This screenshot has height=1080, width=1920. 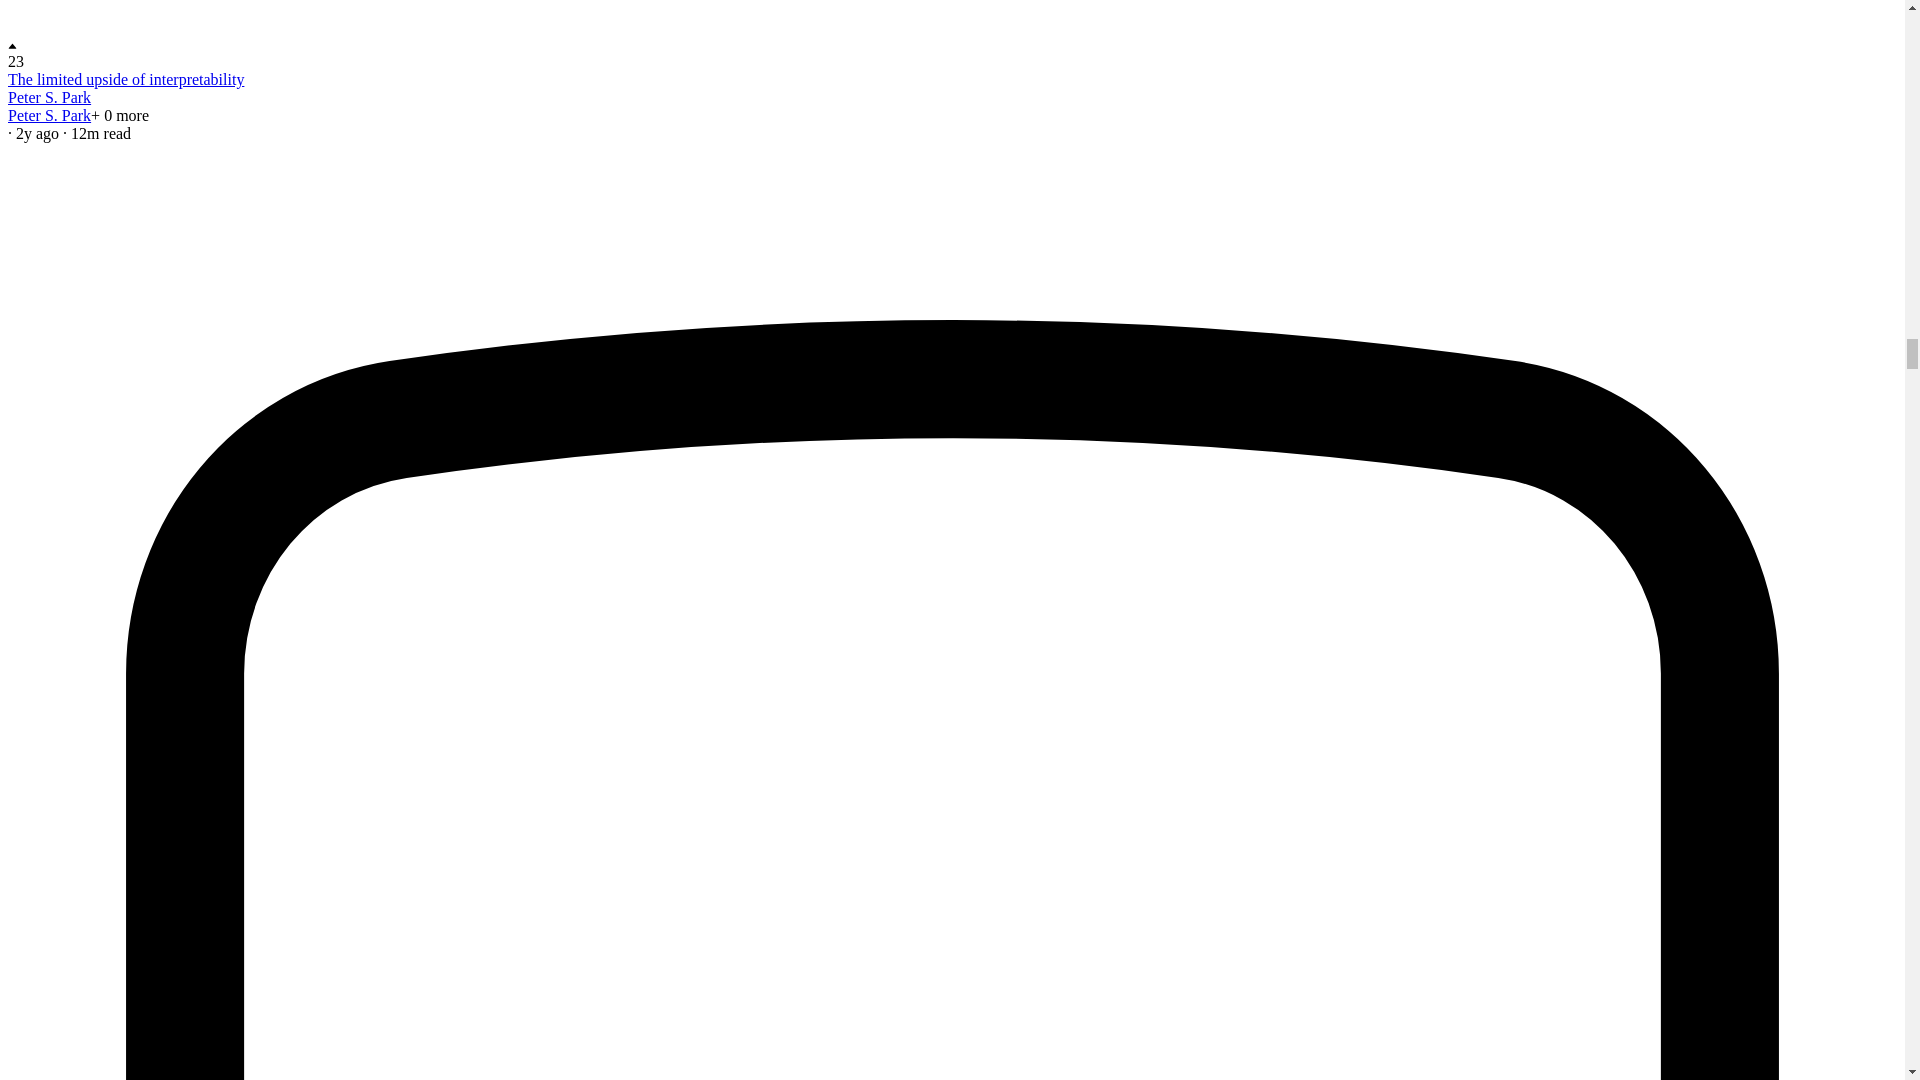 What do you see at coordinates (125, 79) in the screenshot?
I see `The limited upside of interpretability` at bounding box center [125, 79].